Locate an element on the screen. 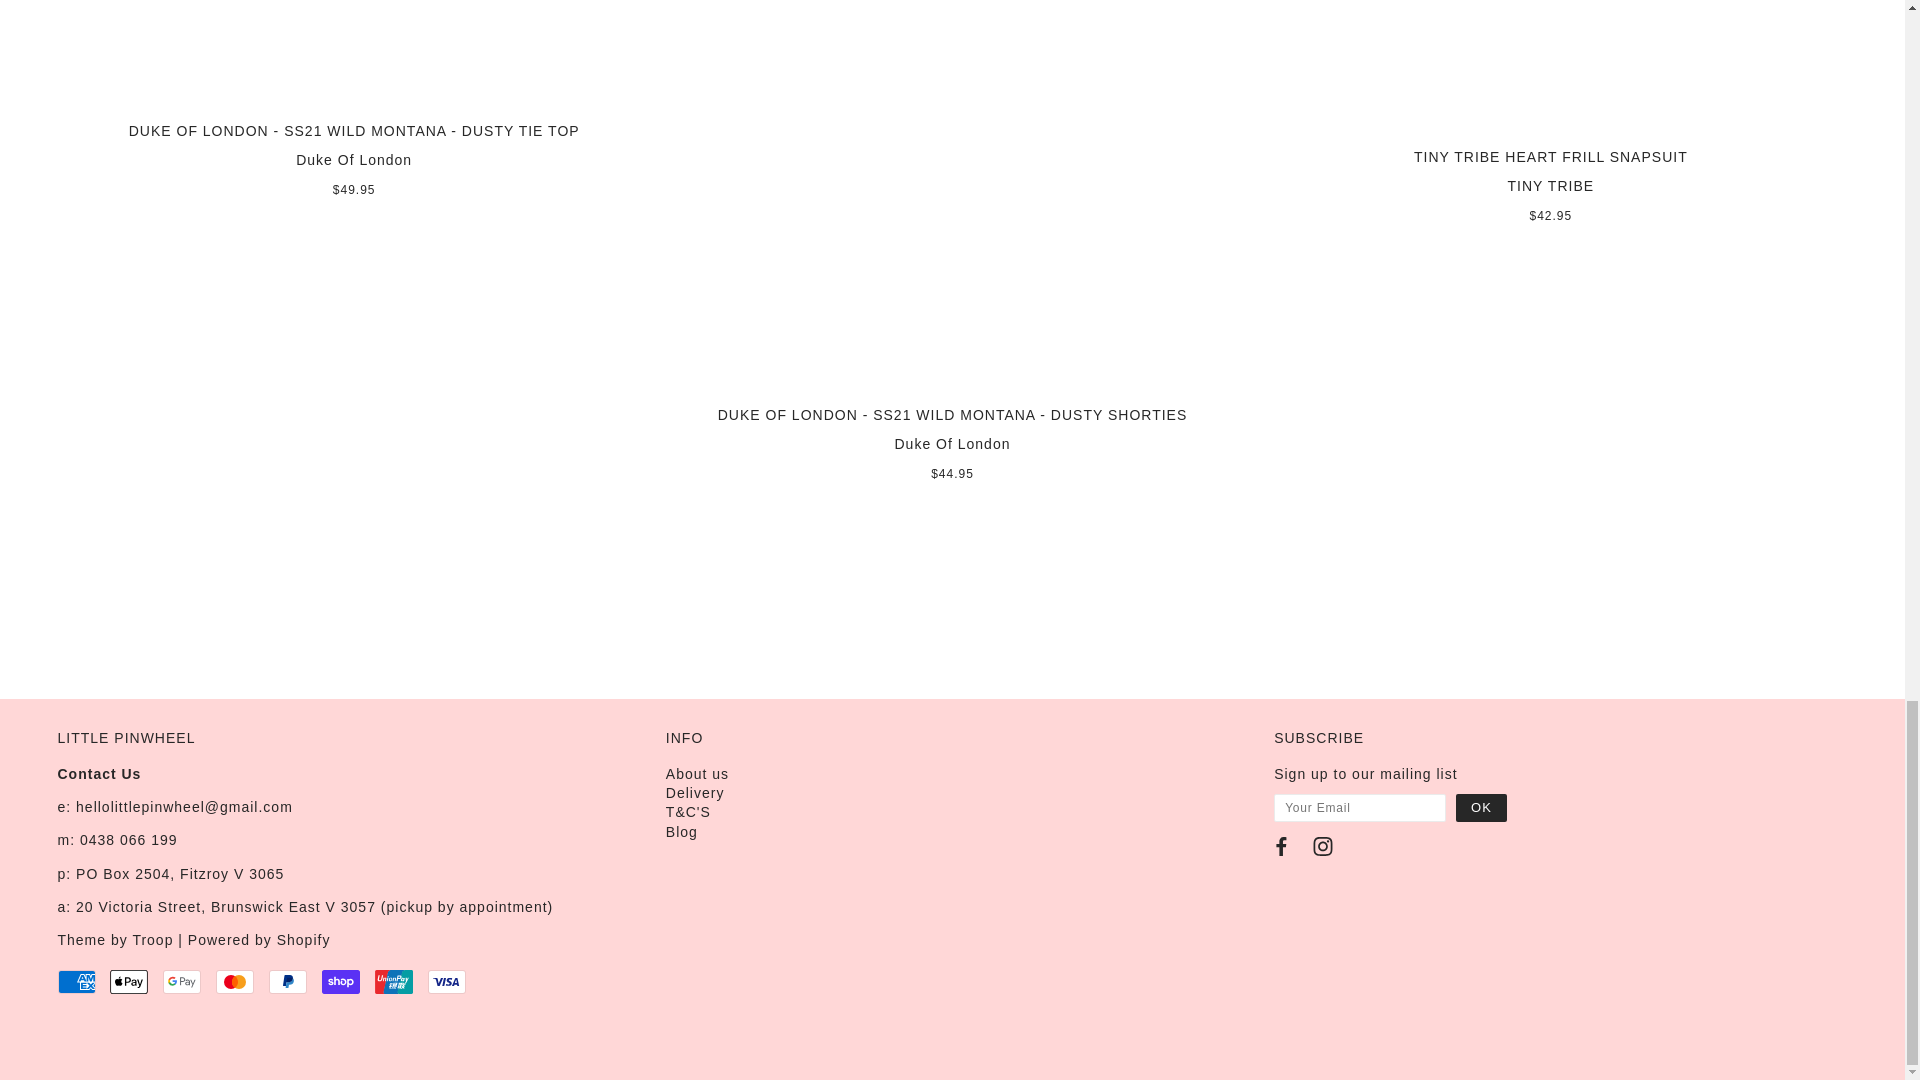 This screenshot has width=1920, height=1080. About us is located at coordinates (698, 773).